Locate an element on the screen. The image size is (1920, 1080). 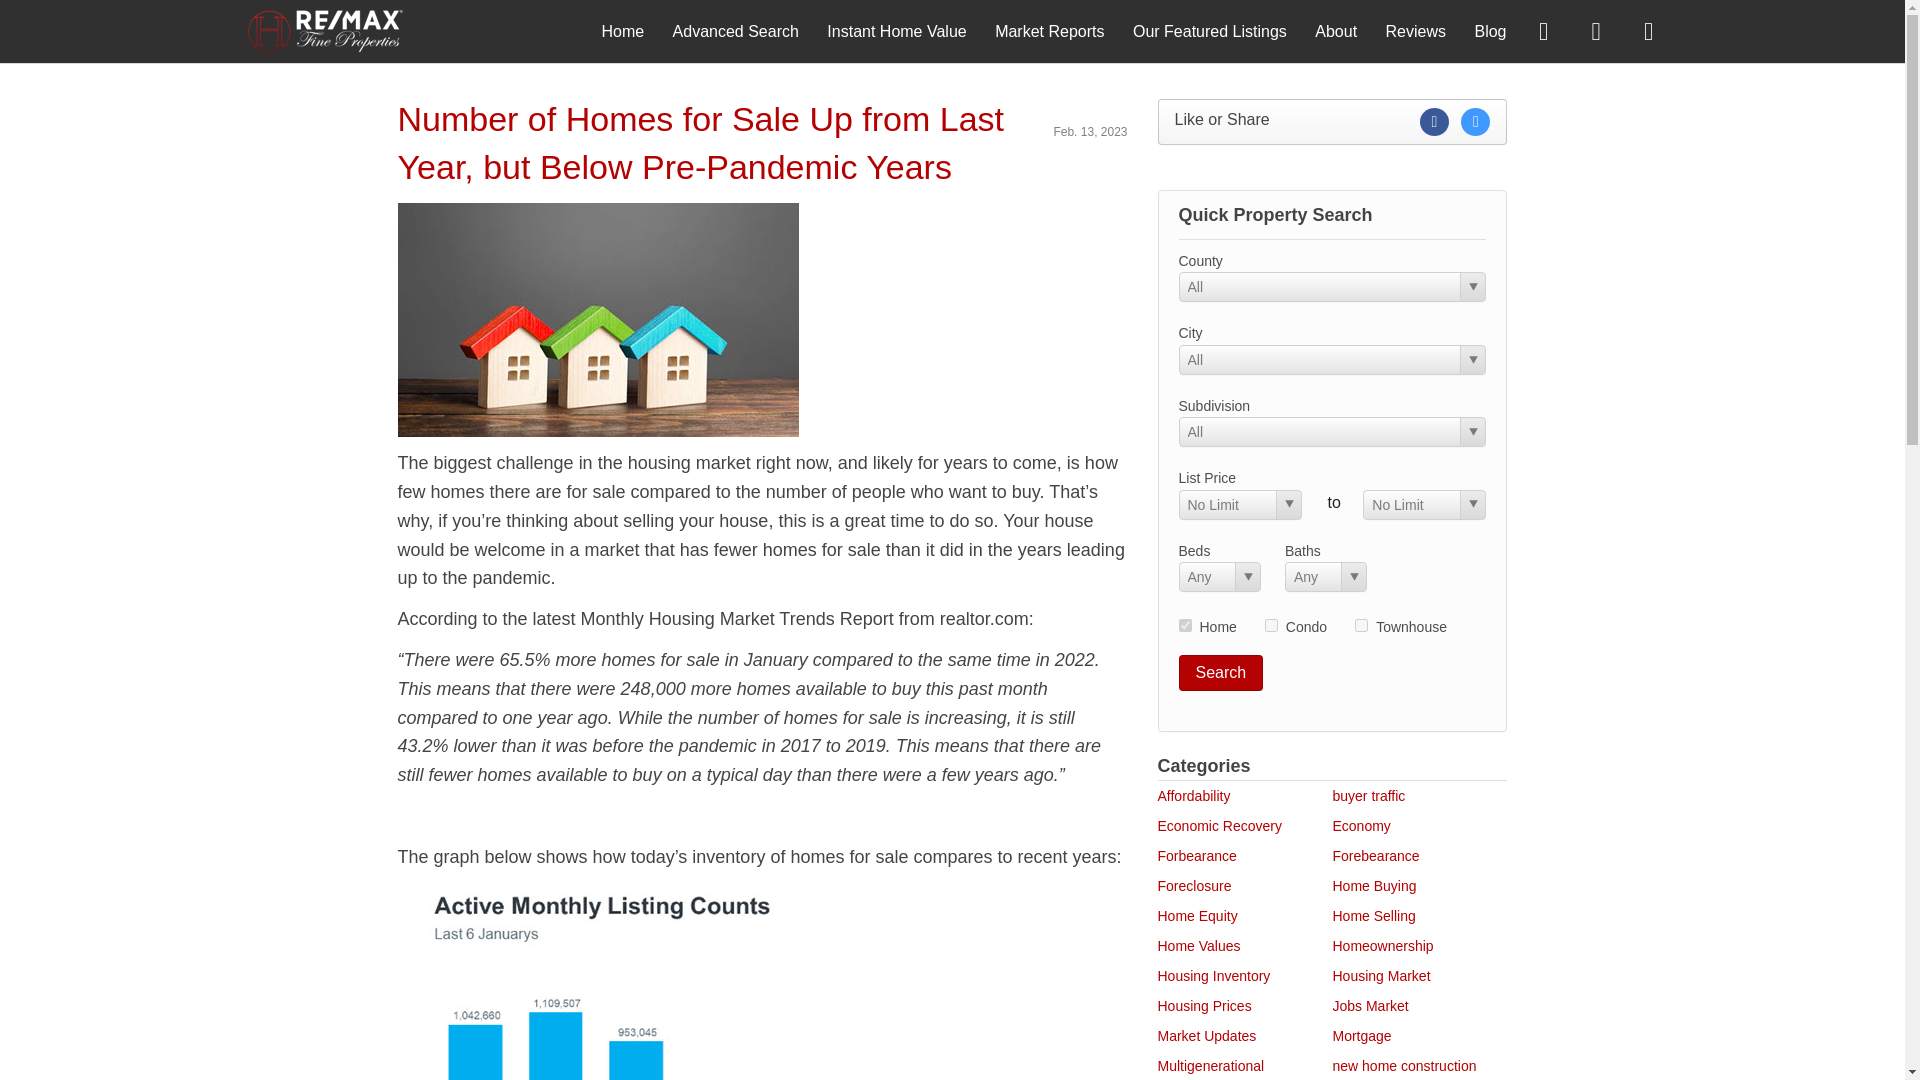
Our Featured Listings is located at coordinates (1209, 30).